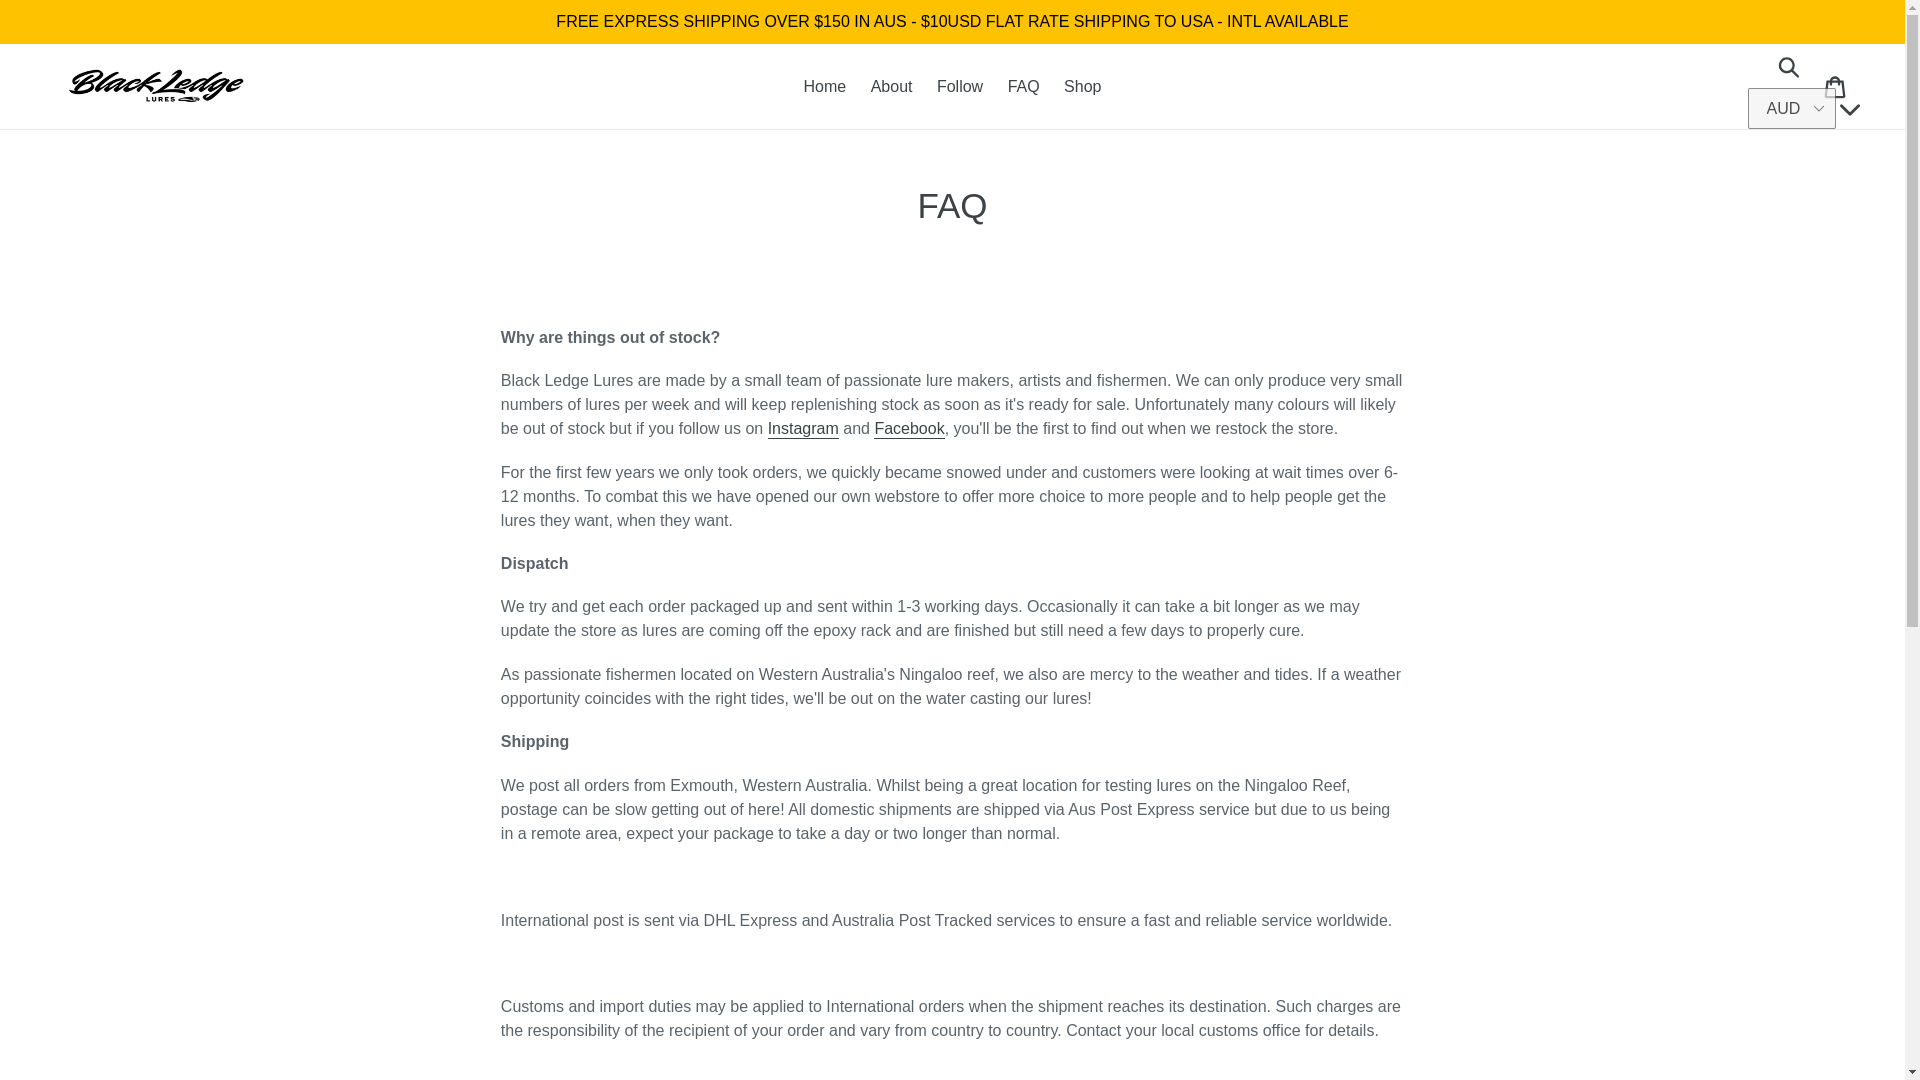  Describe the element at coordinates (1836, 86) in the screenshot. I see `Cart` at that location.